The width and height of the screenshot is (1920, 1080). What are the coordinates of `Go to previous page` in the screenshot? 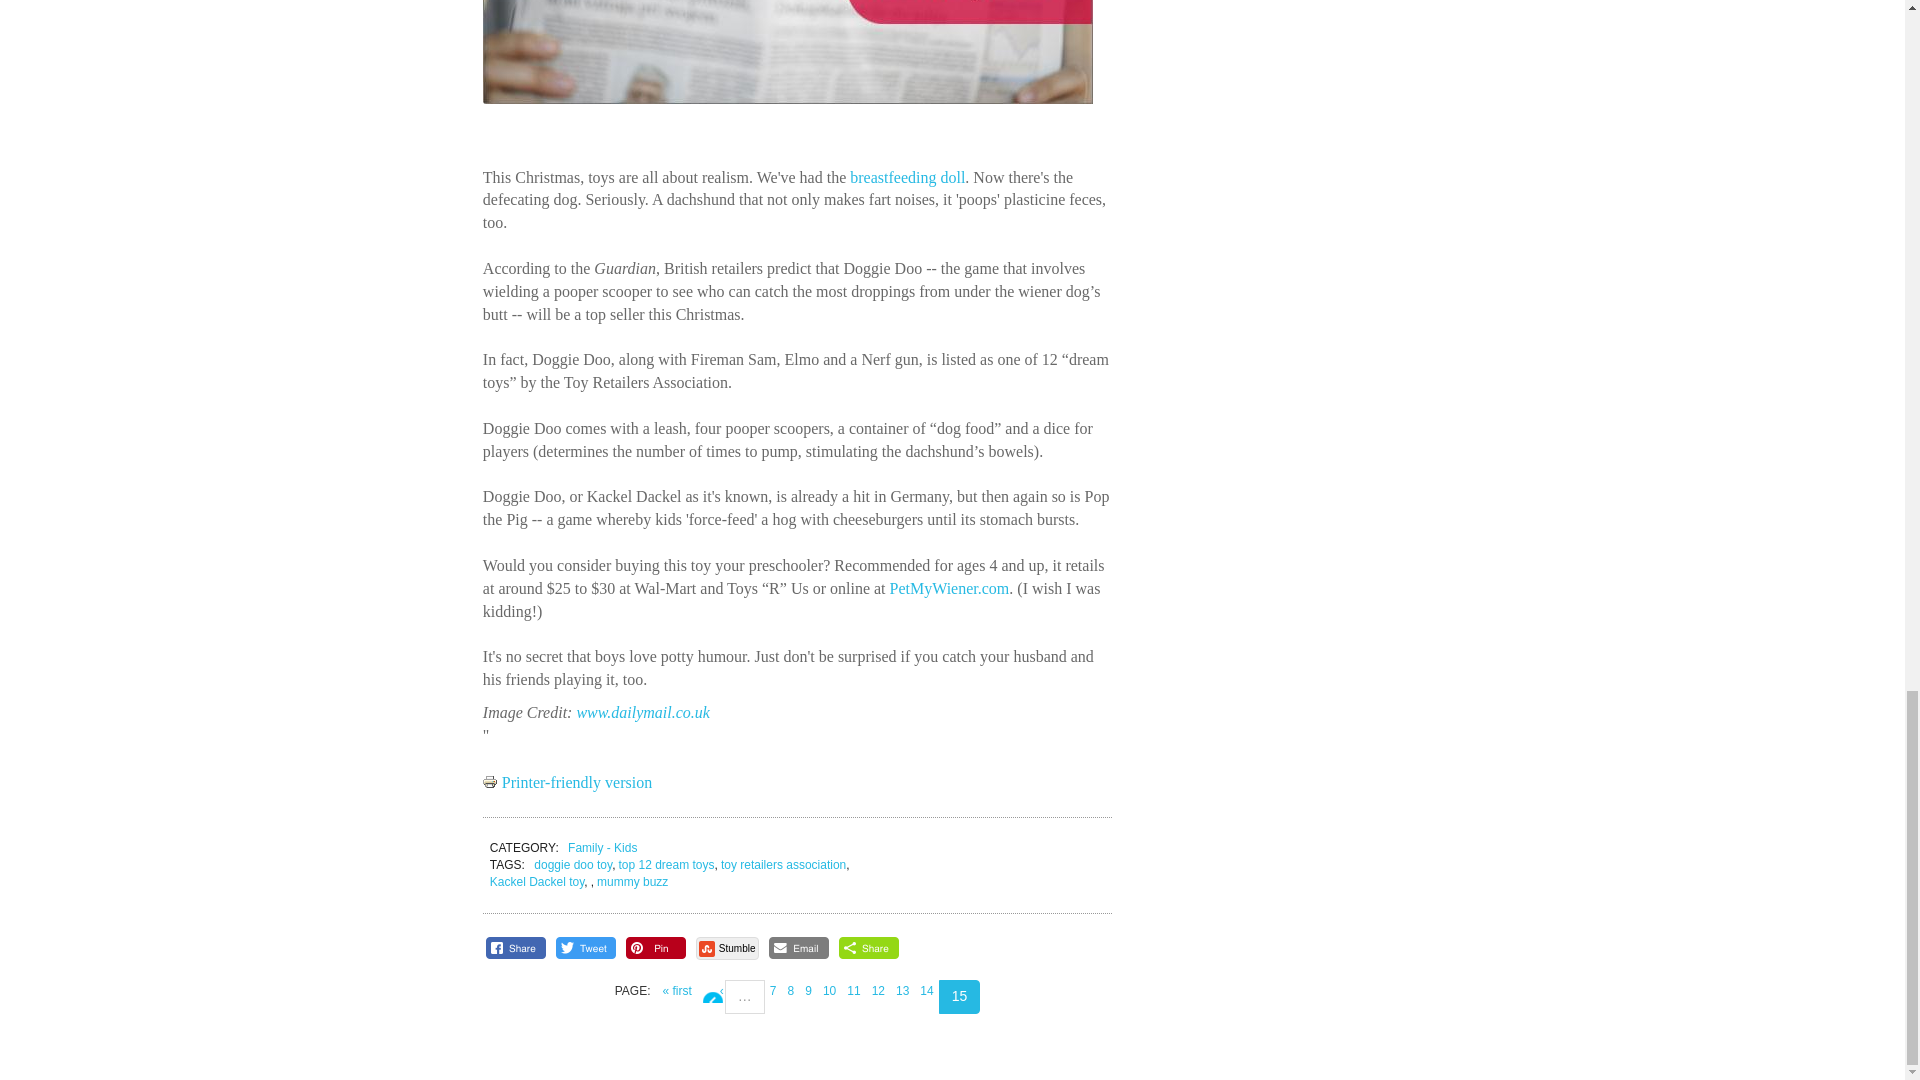 It's located at (714, 991).